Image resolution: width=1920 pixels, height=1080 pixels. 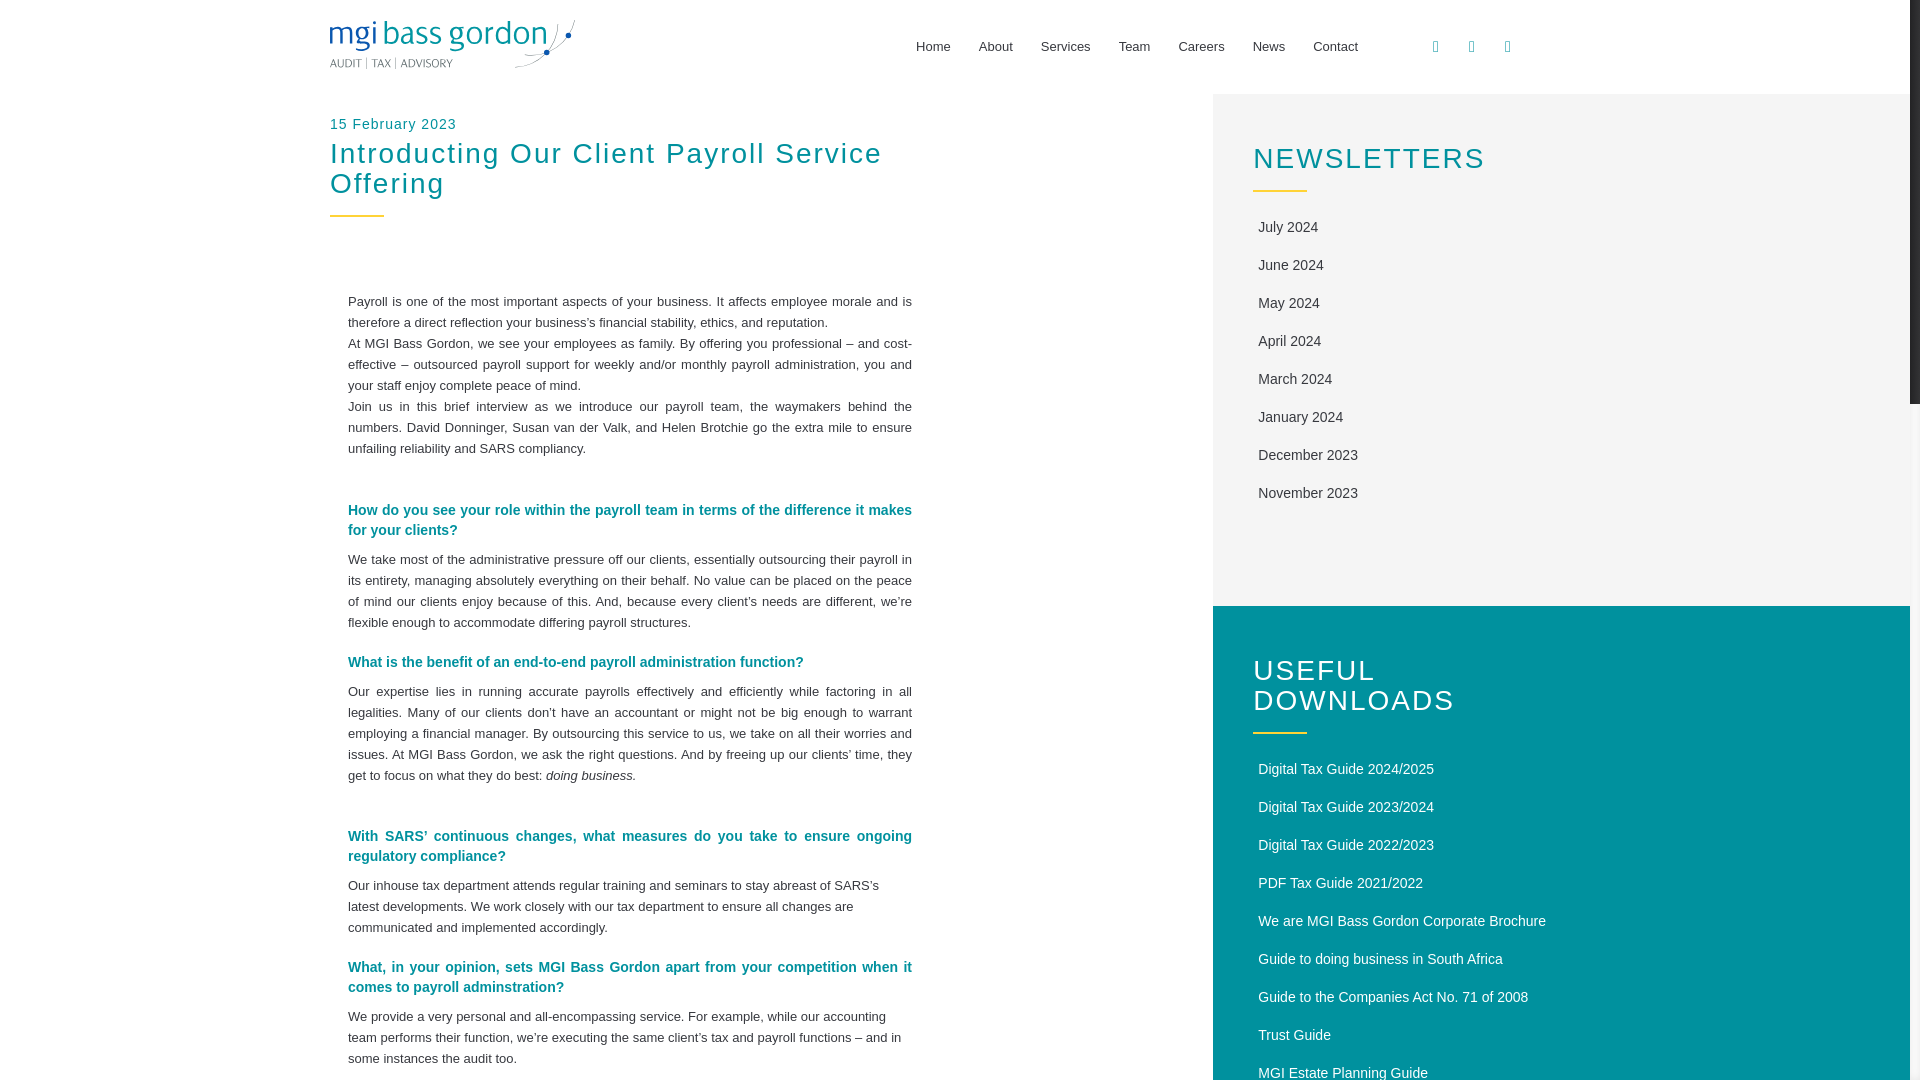 I want to click on Guide to the Companies Act No. 71 of 2008, so click(x=1392, y=997).